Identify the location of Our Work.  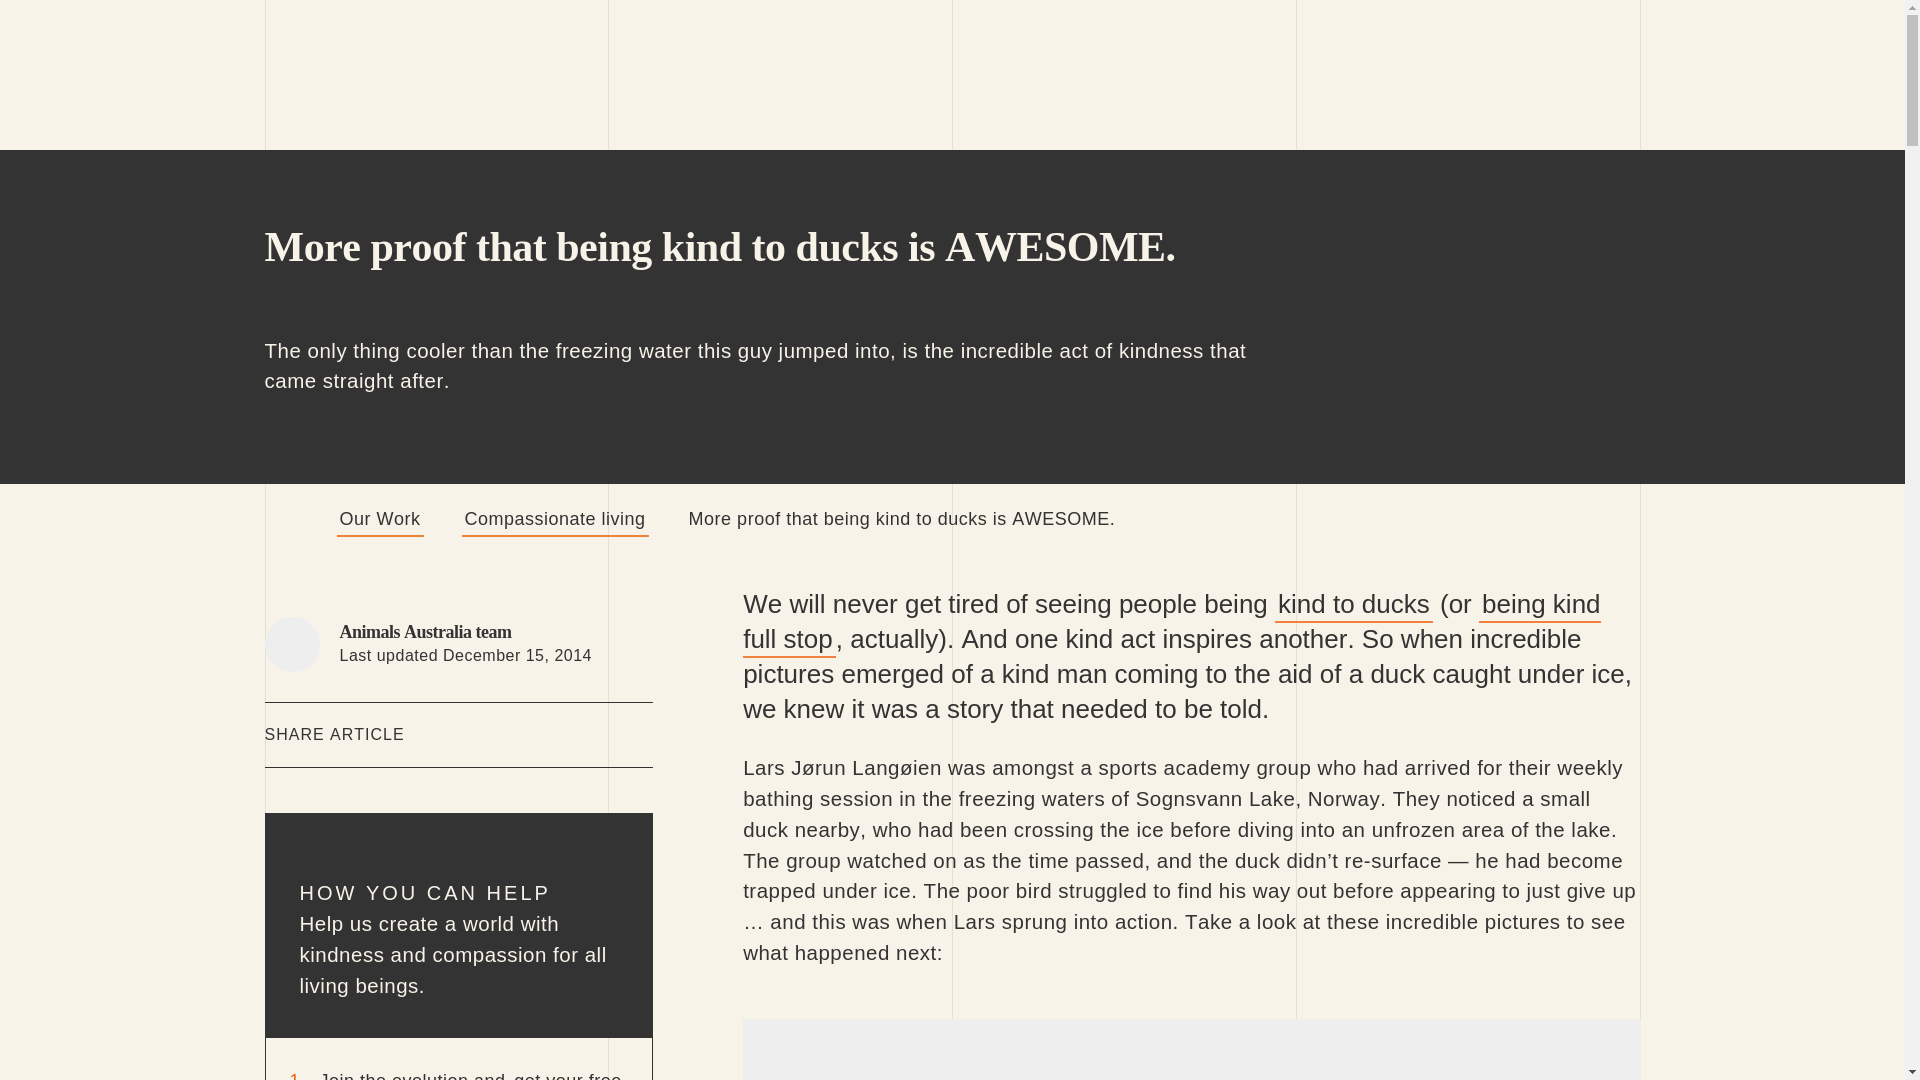
(379, 520).